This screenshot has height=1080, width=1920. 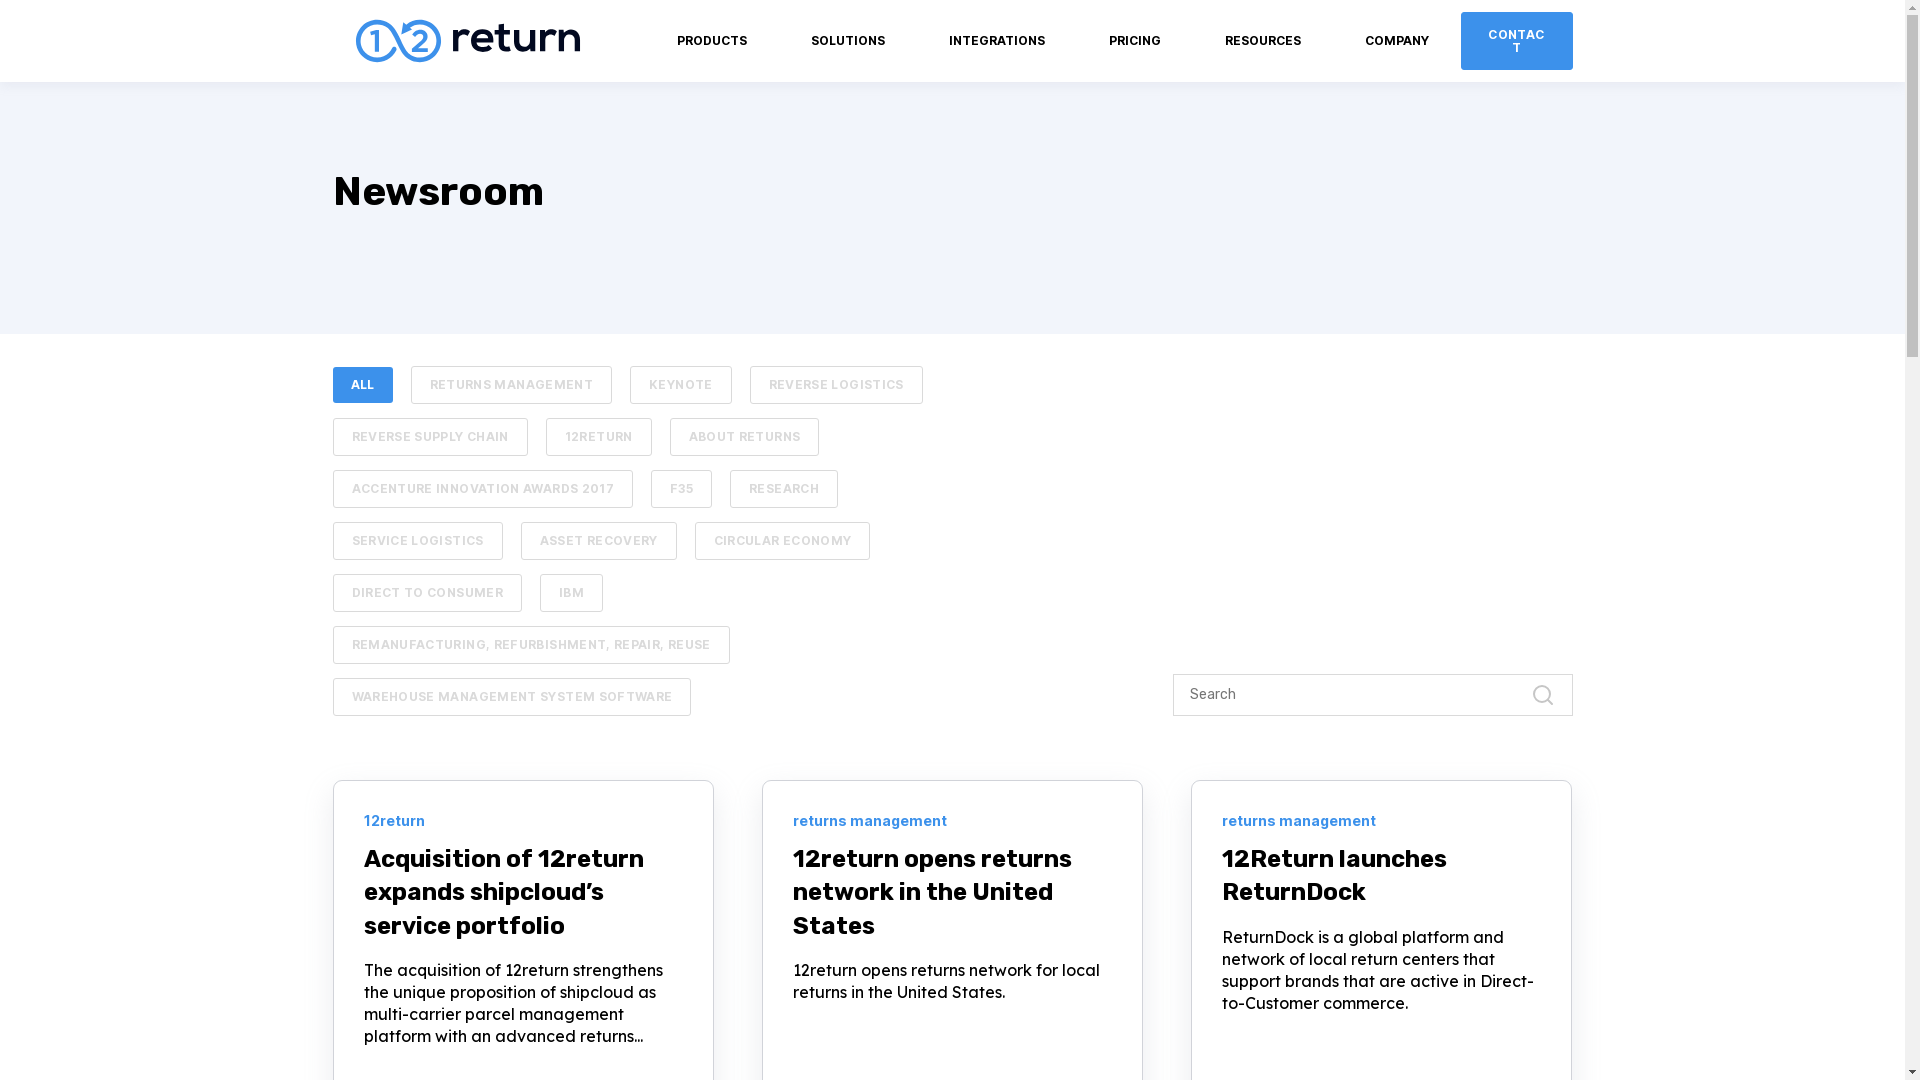 I want to click on ASSET RECOVERY, so click(x=599, y=541).